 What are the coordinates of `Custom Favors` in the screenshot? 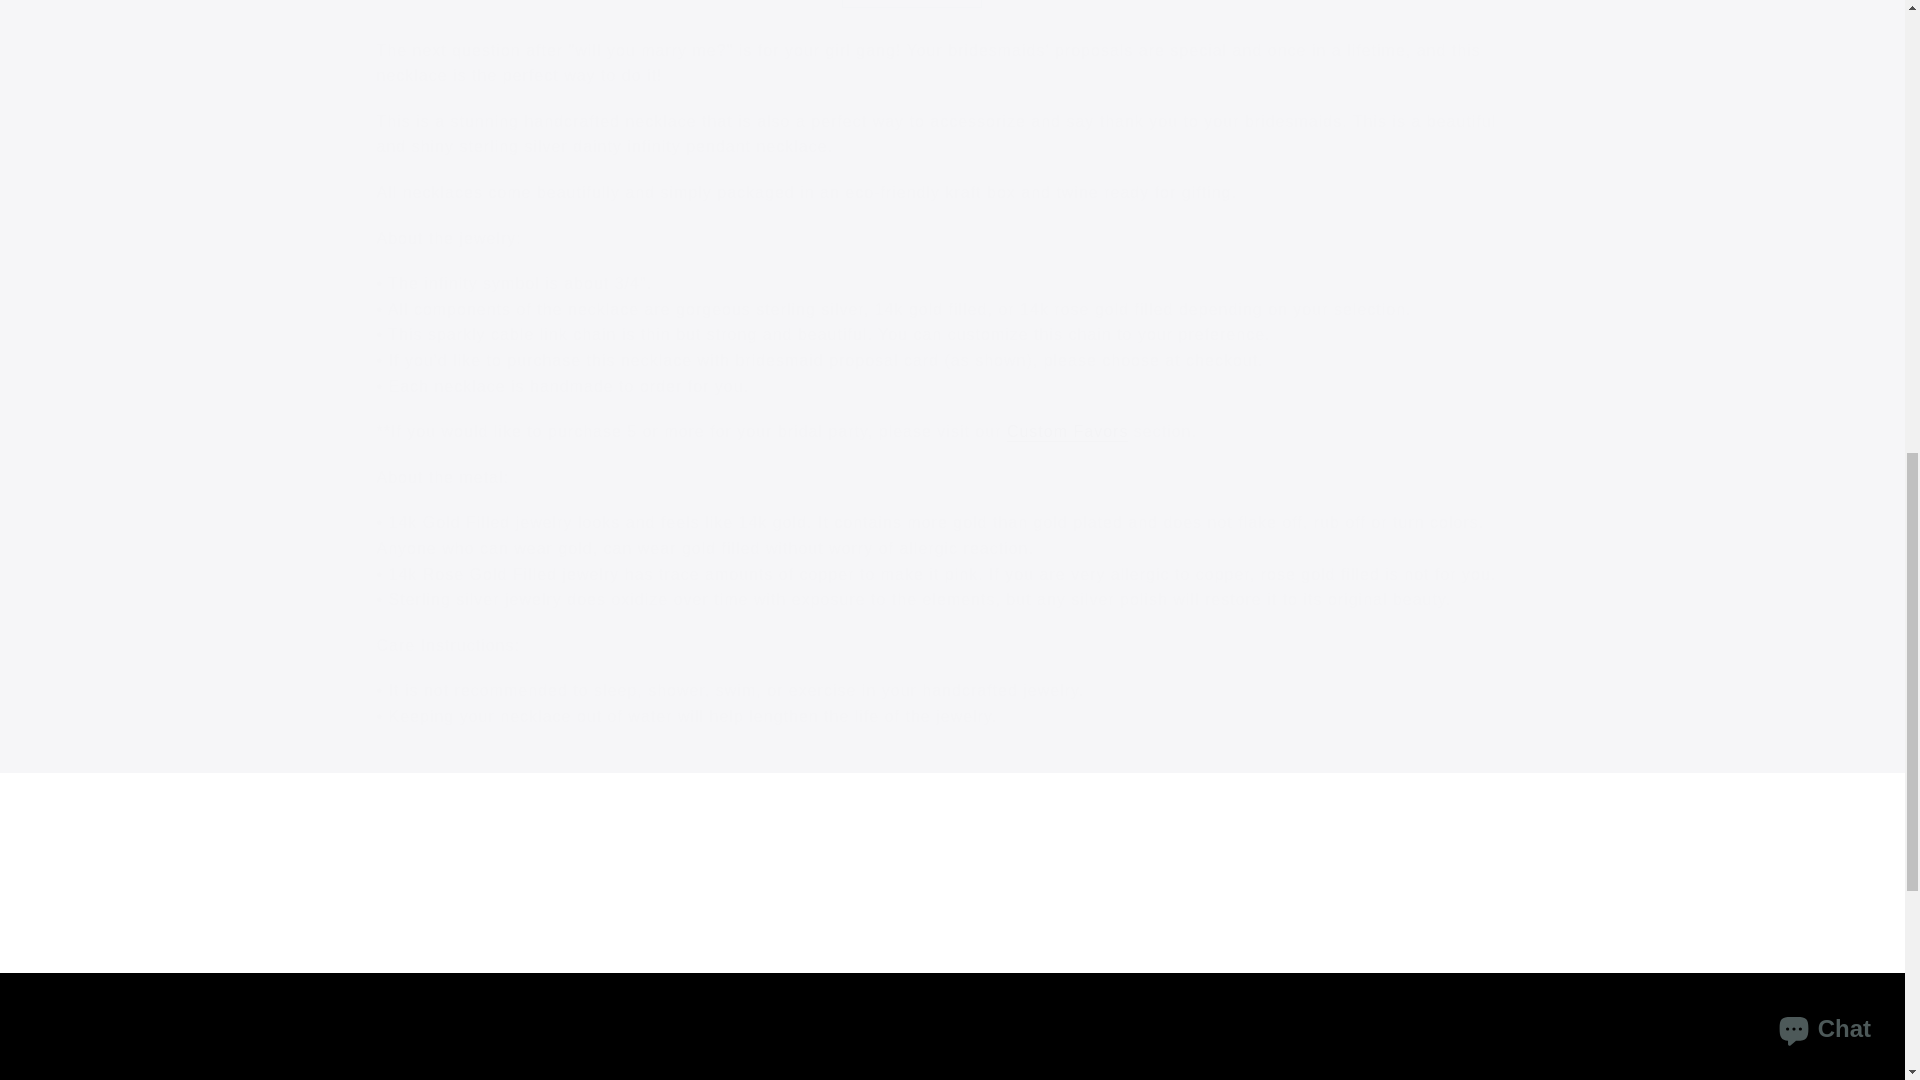 It's located at (1067, 432).